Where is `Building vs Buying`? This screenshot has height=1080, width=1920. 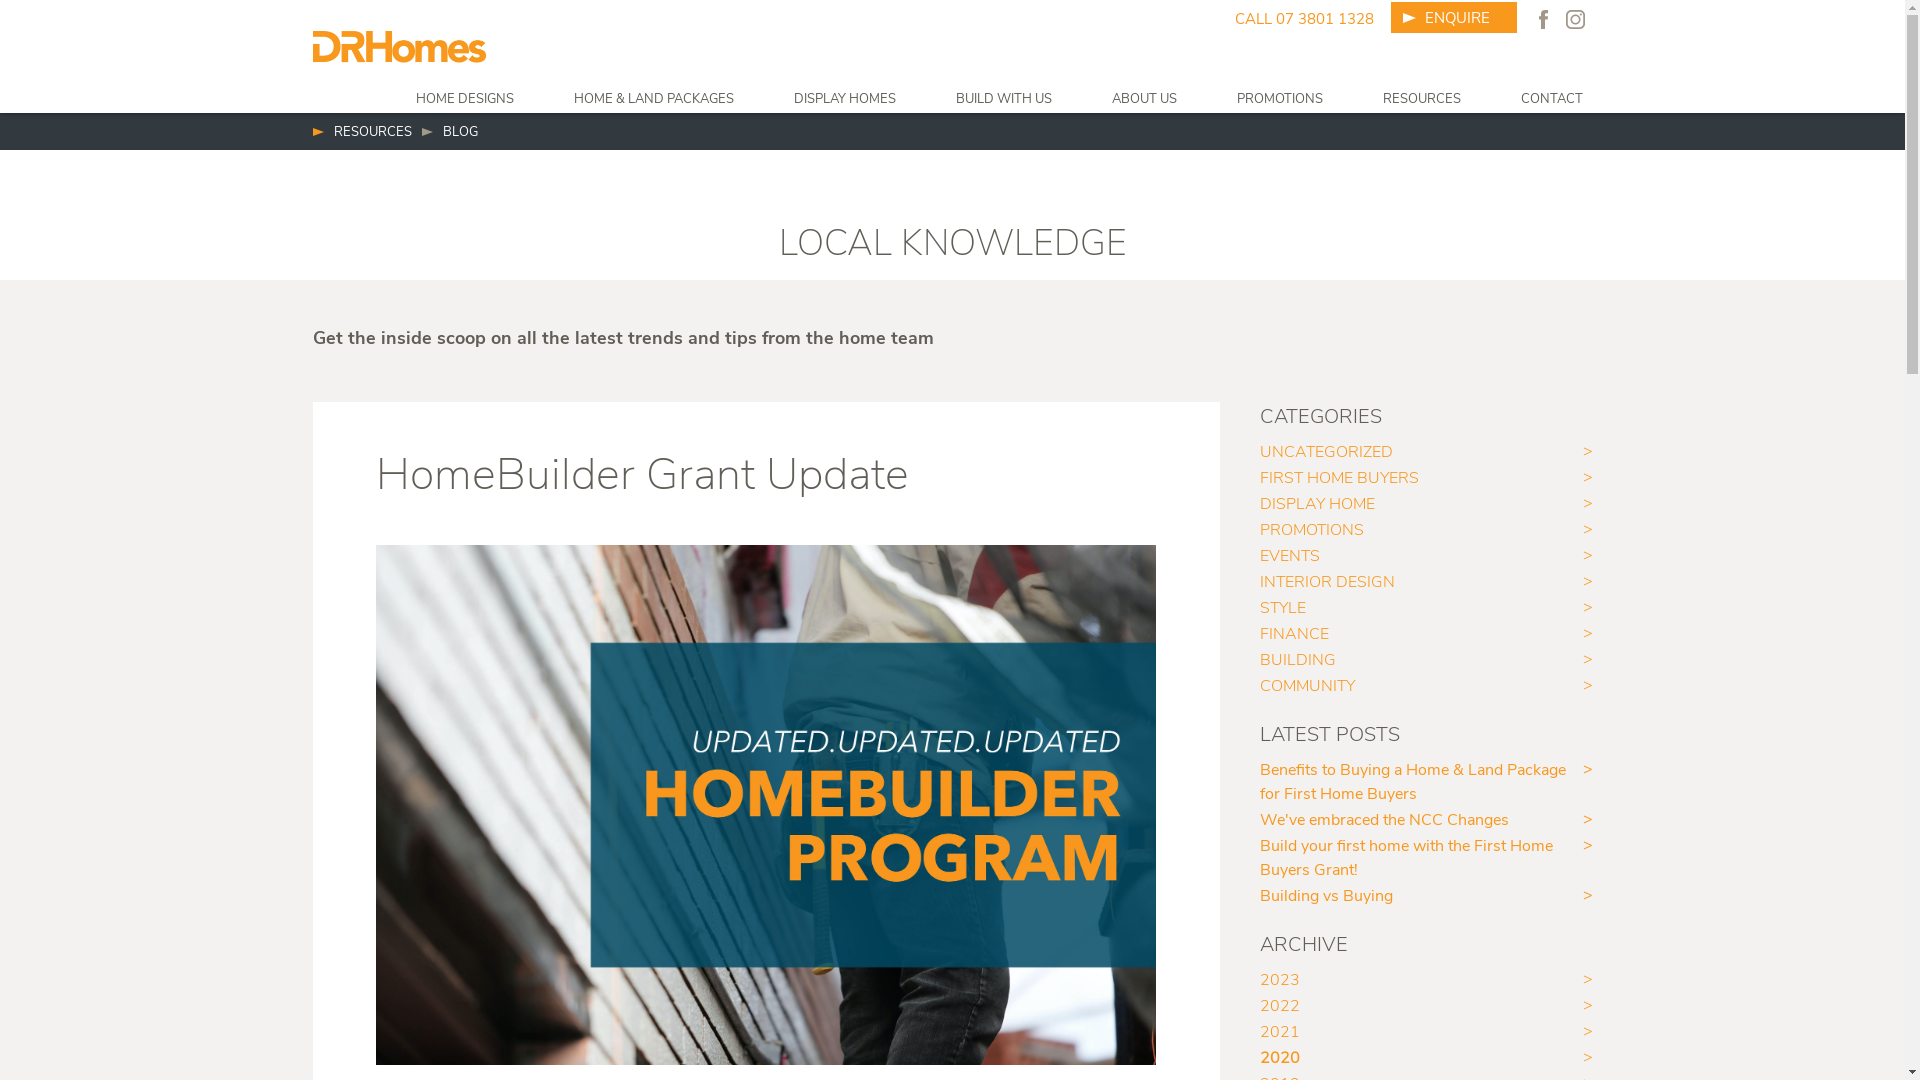
Building vs Buying is located at coordinates (1426, 896).